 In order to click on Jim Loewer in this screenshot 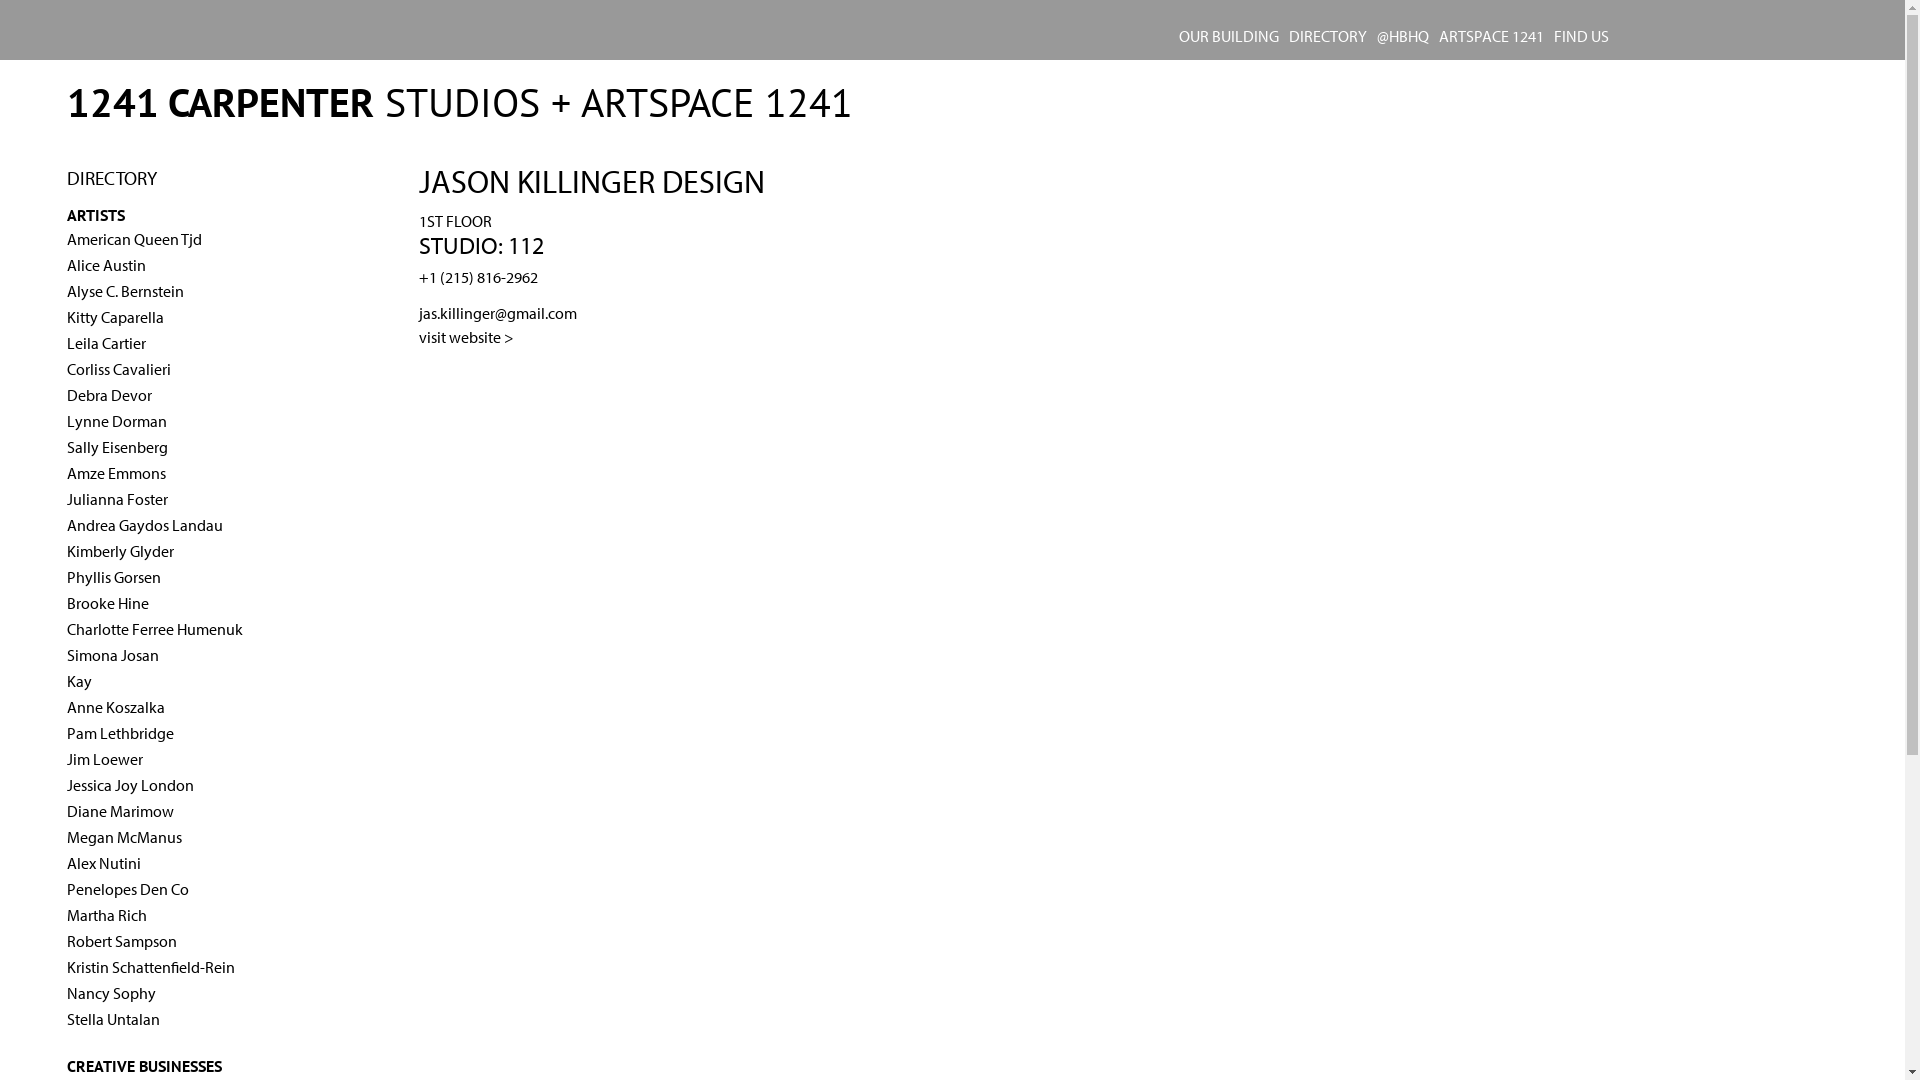, I will do `click(105, 759)`.